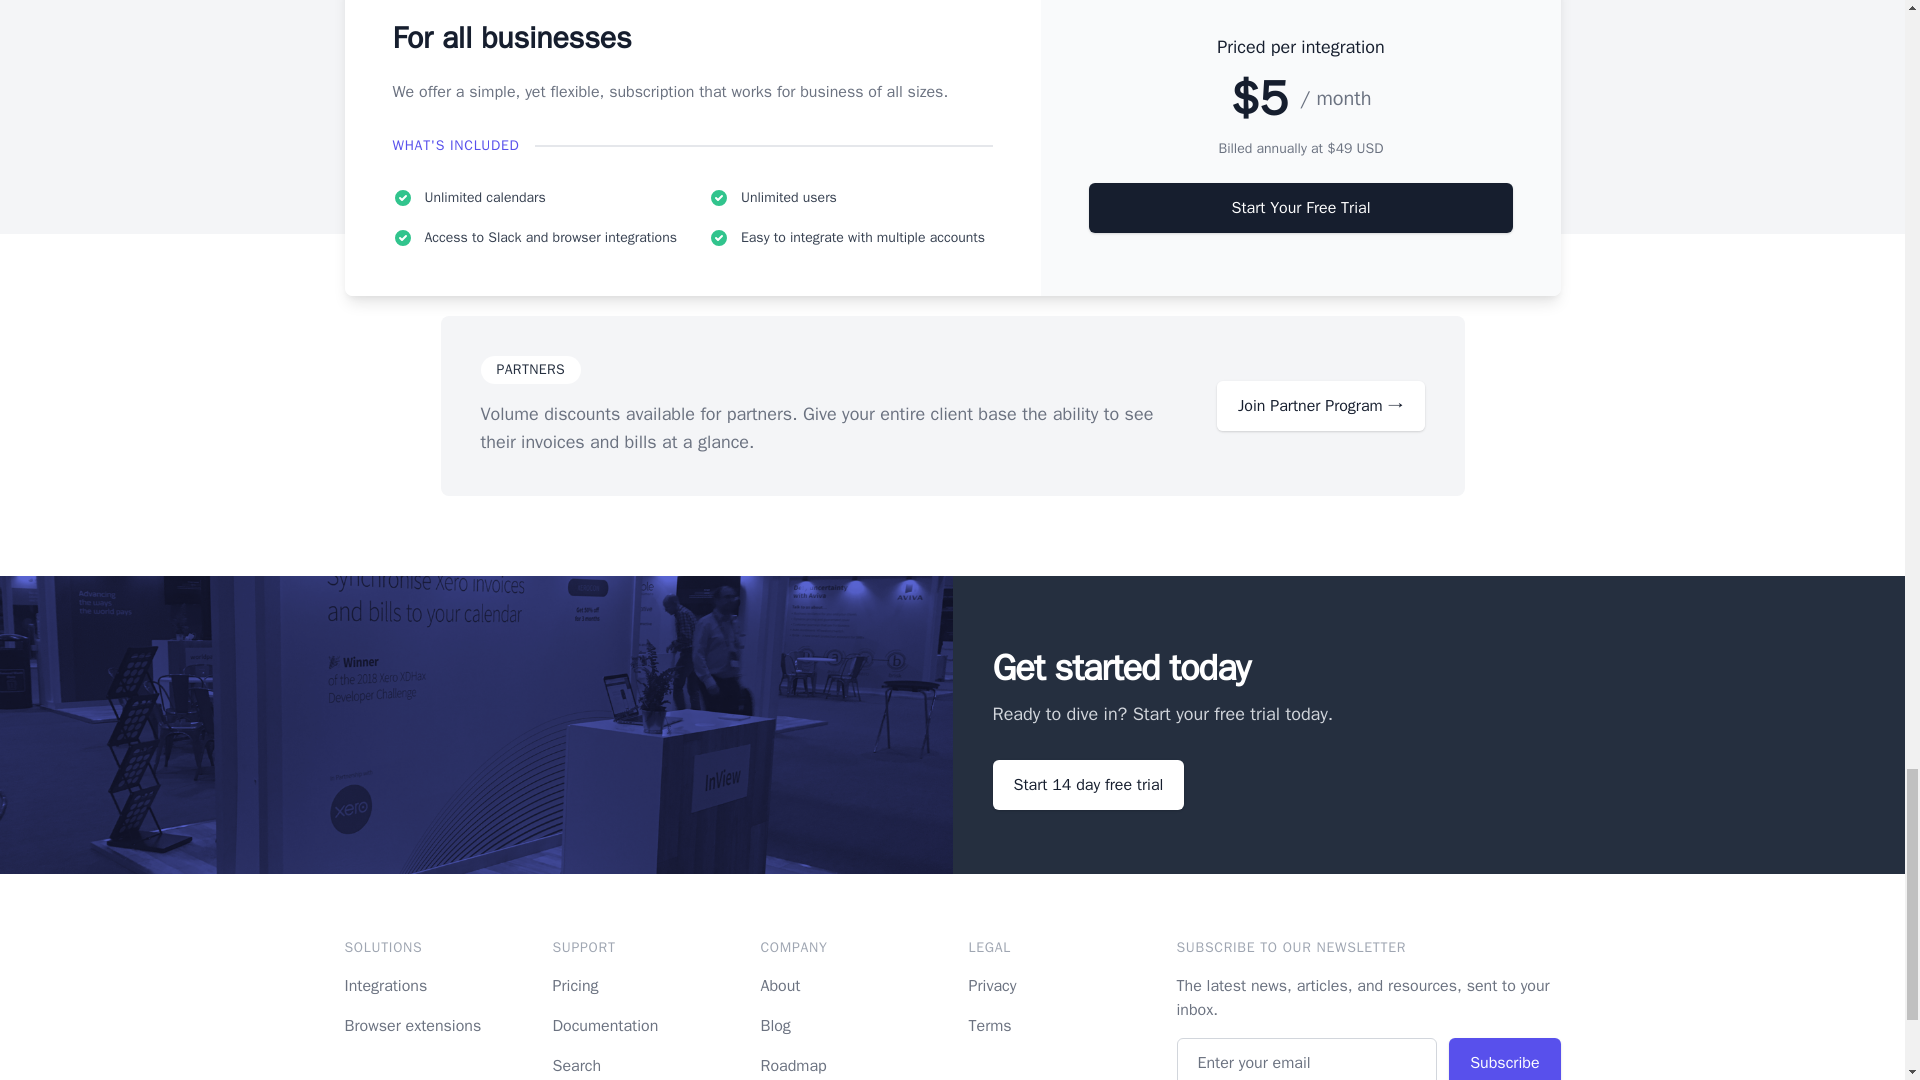  What do you see at coordinates (1300, 208) in the screenshot?
I see `Start Your Free Trial` at bounding box center [1300, 208].